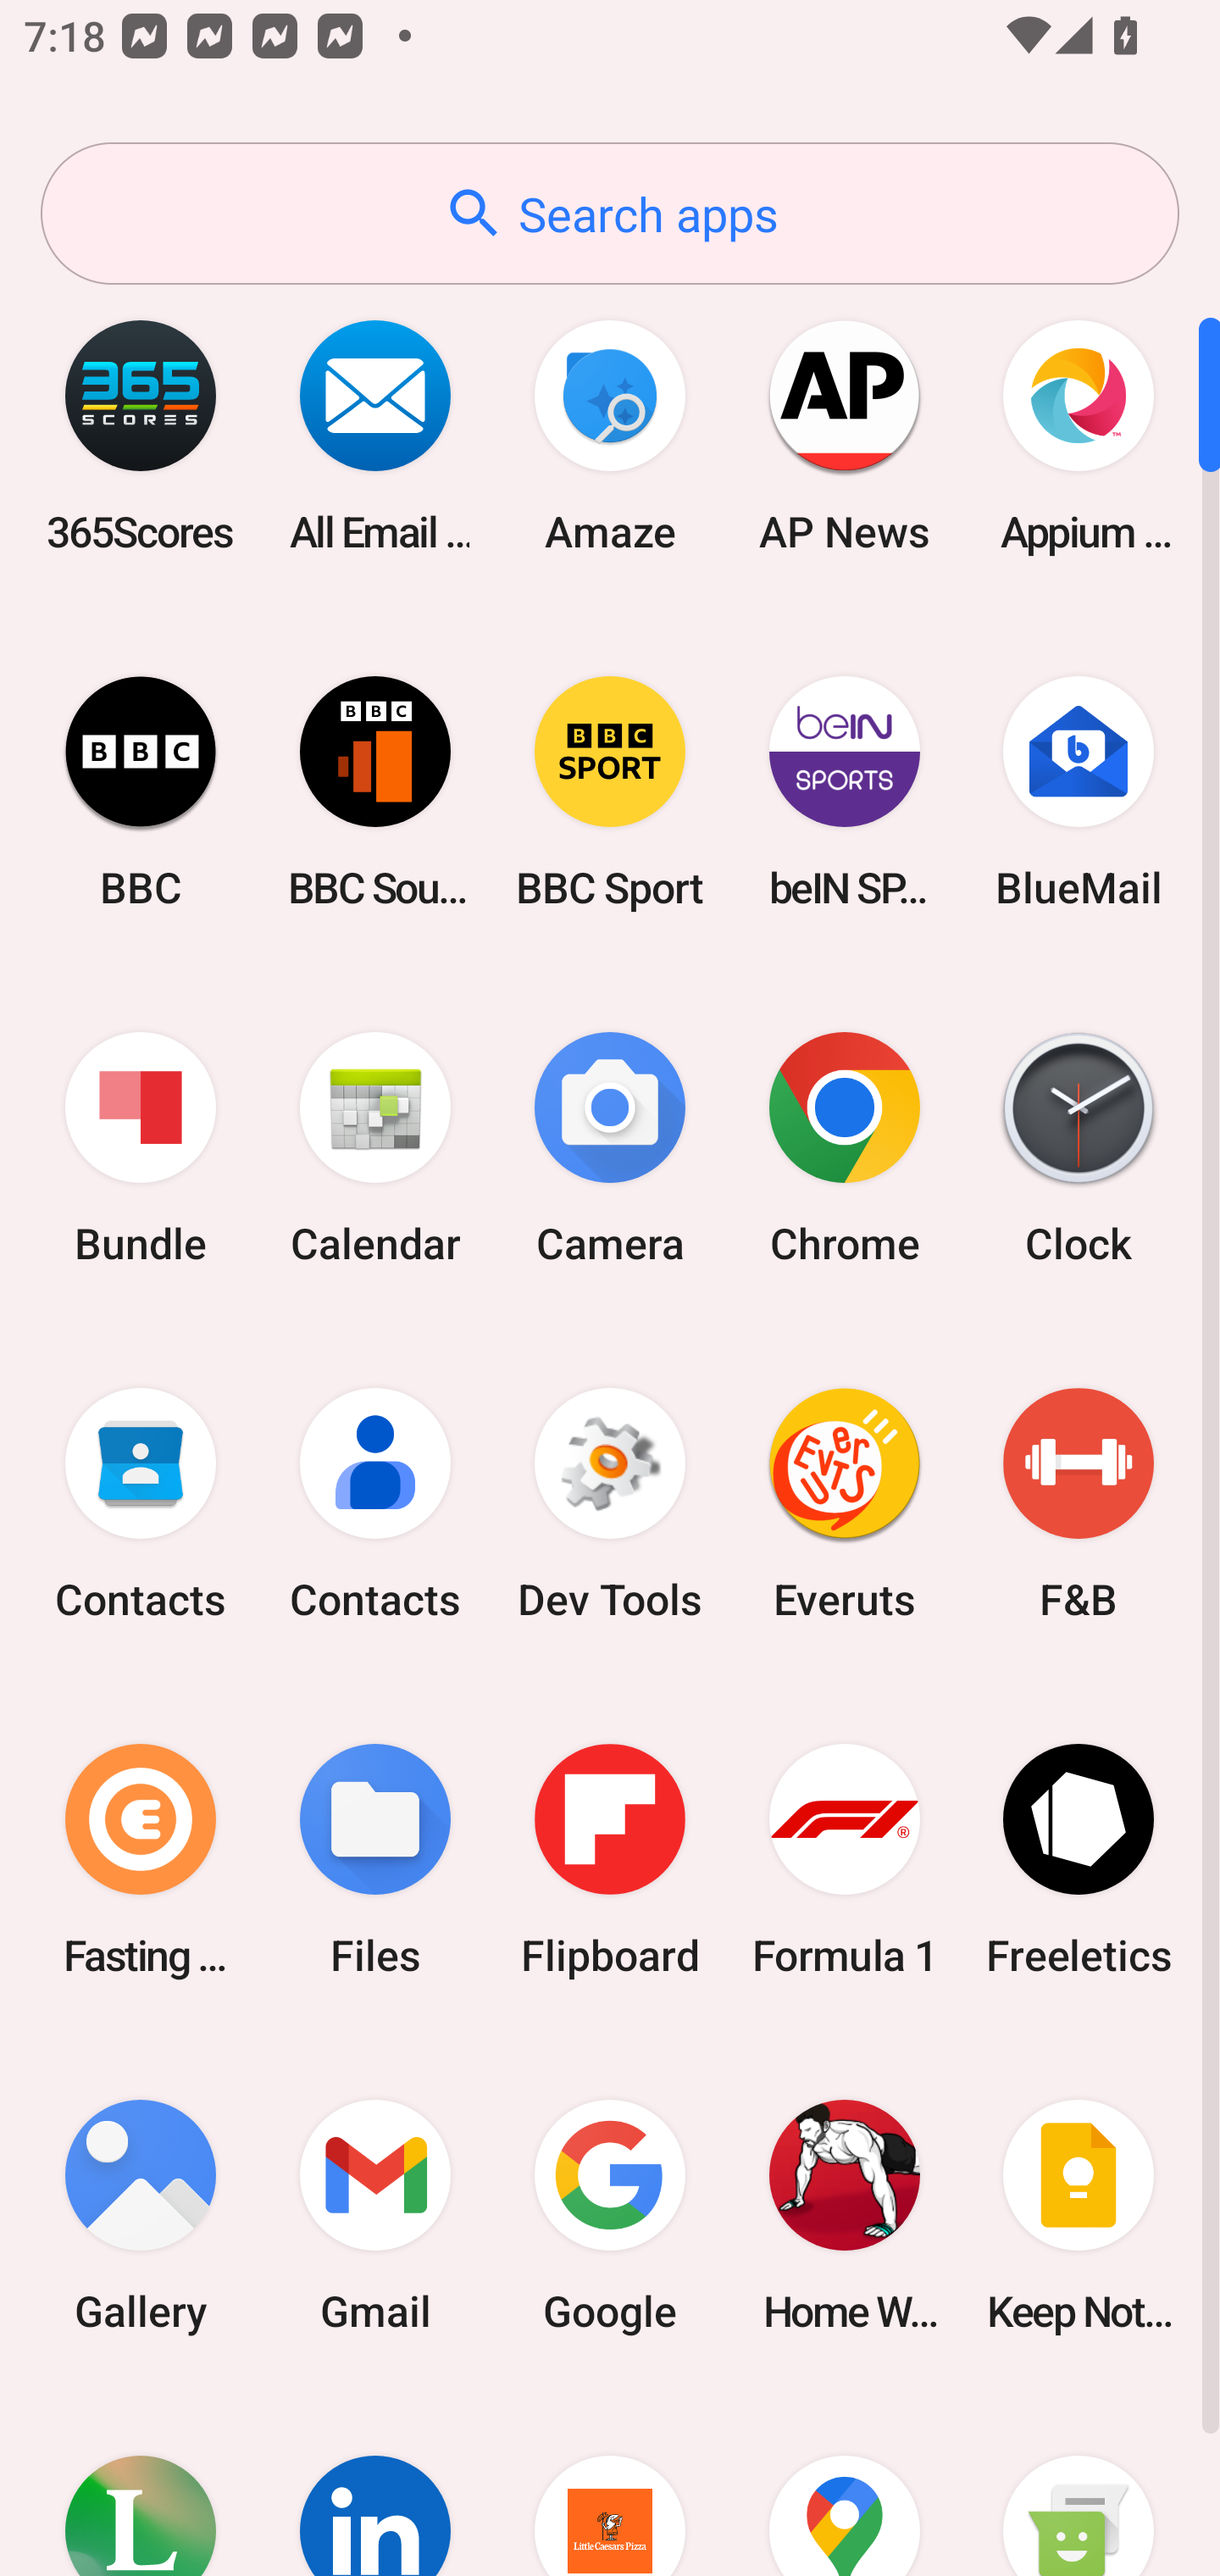 The height and width of the screenshot is (2576, 1220). What do you see at coordinates (610, 1149) in the screenshot?
I see `Camera` at bounding box center [610, 1149].